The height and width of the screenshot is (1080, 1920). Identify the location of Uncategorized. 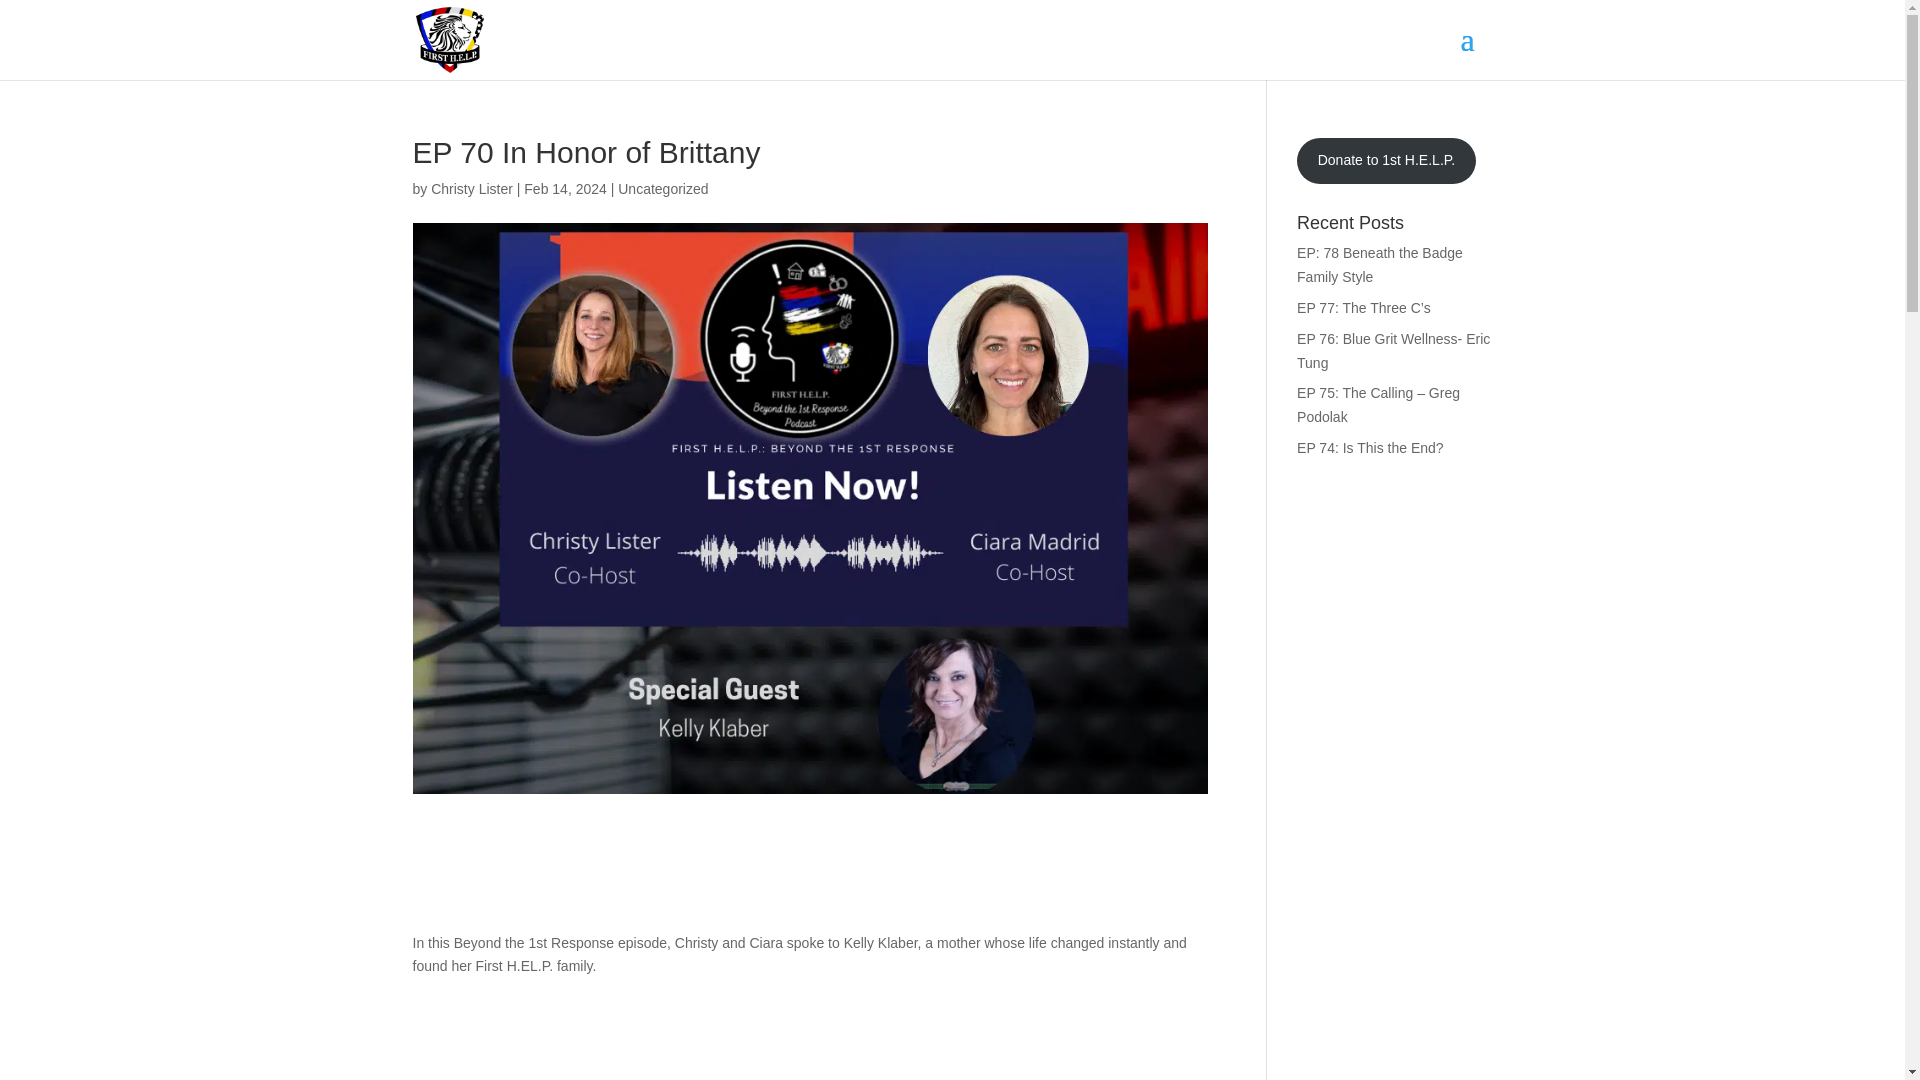
(663, 188).